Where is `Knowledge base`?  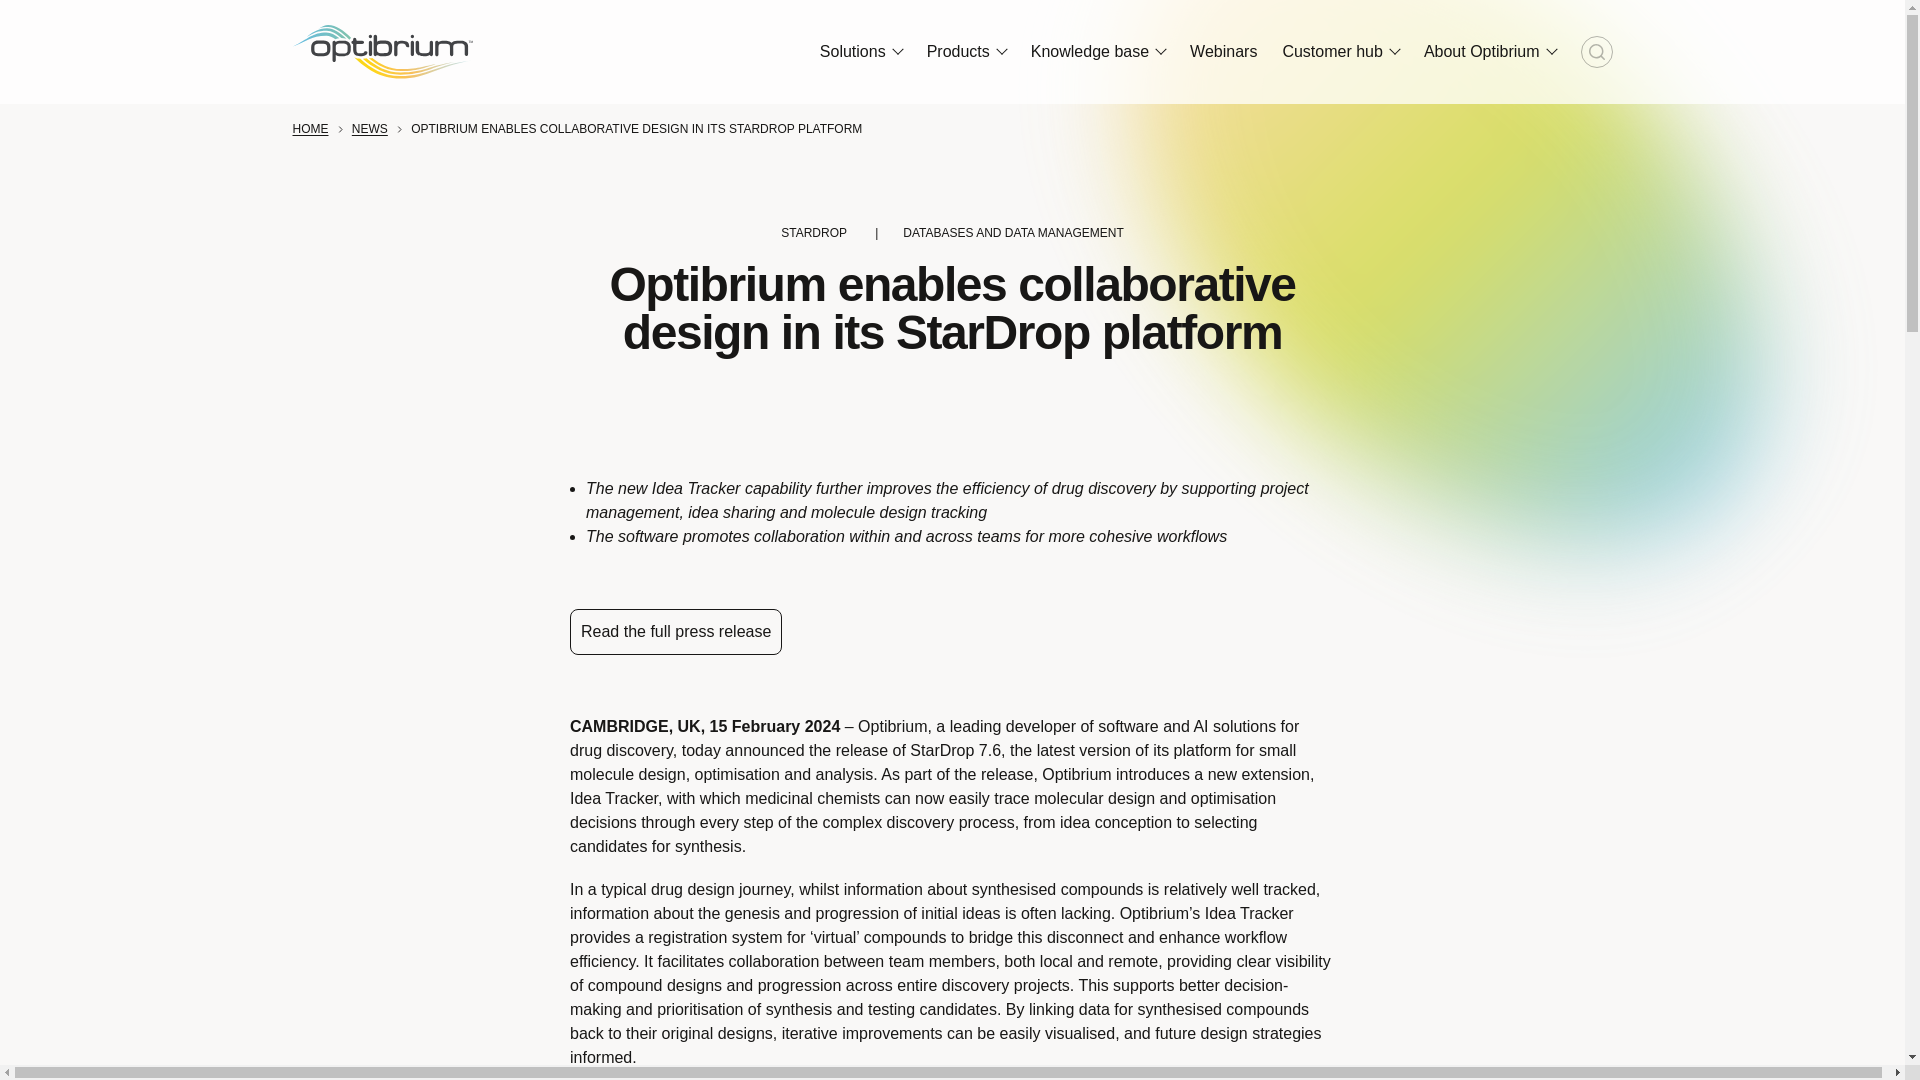
Knowledge base is located at coordinates (1098, 51).